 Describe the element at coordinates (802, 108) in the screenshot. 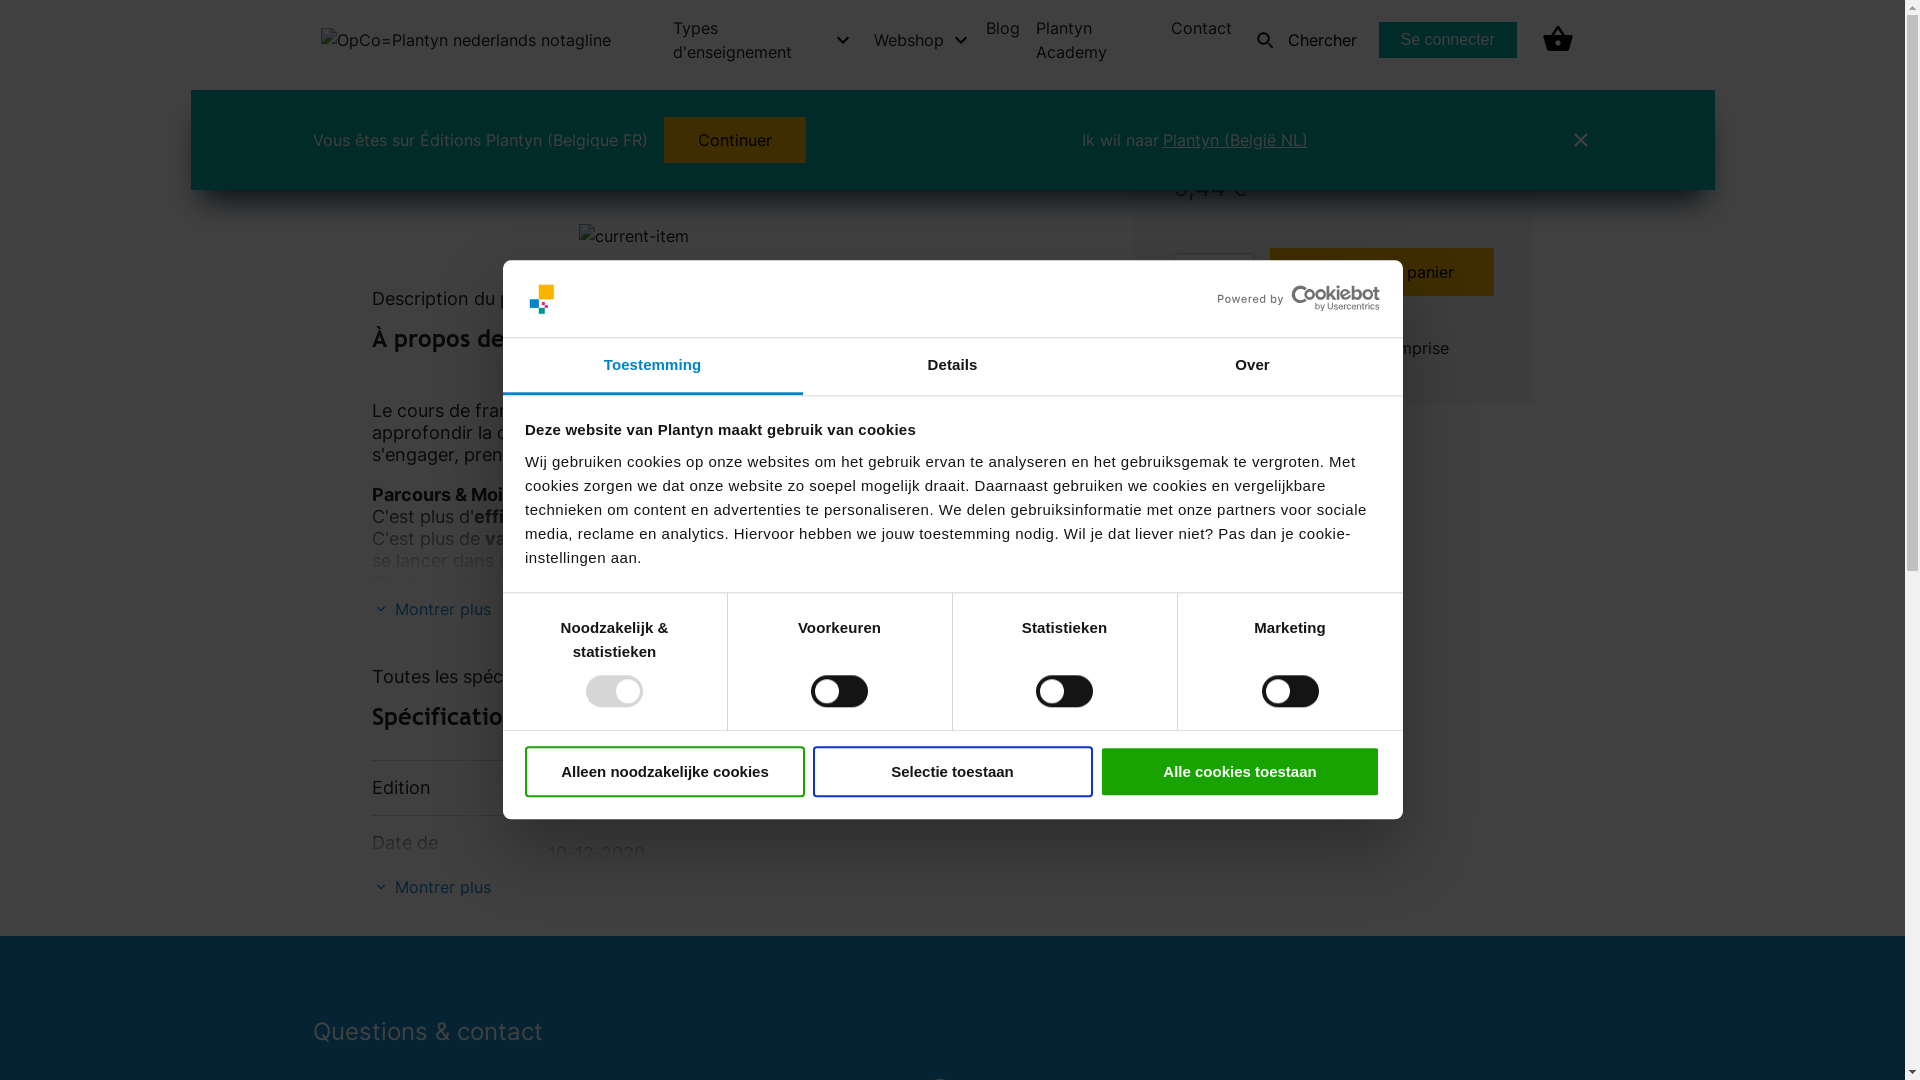

I see `Parcours & moi` at that location.